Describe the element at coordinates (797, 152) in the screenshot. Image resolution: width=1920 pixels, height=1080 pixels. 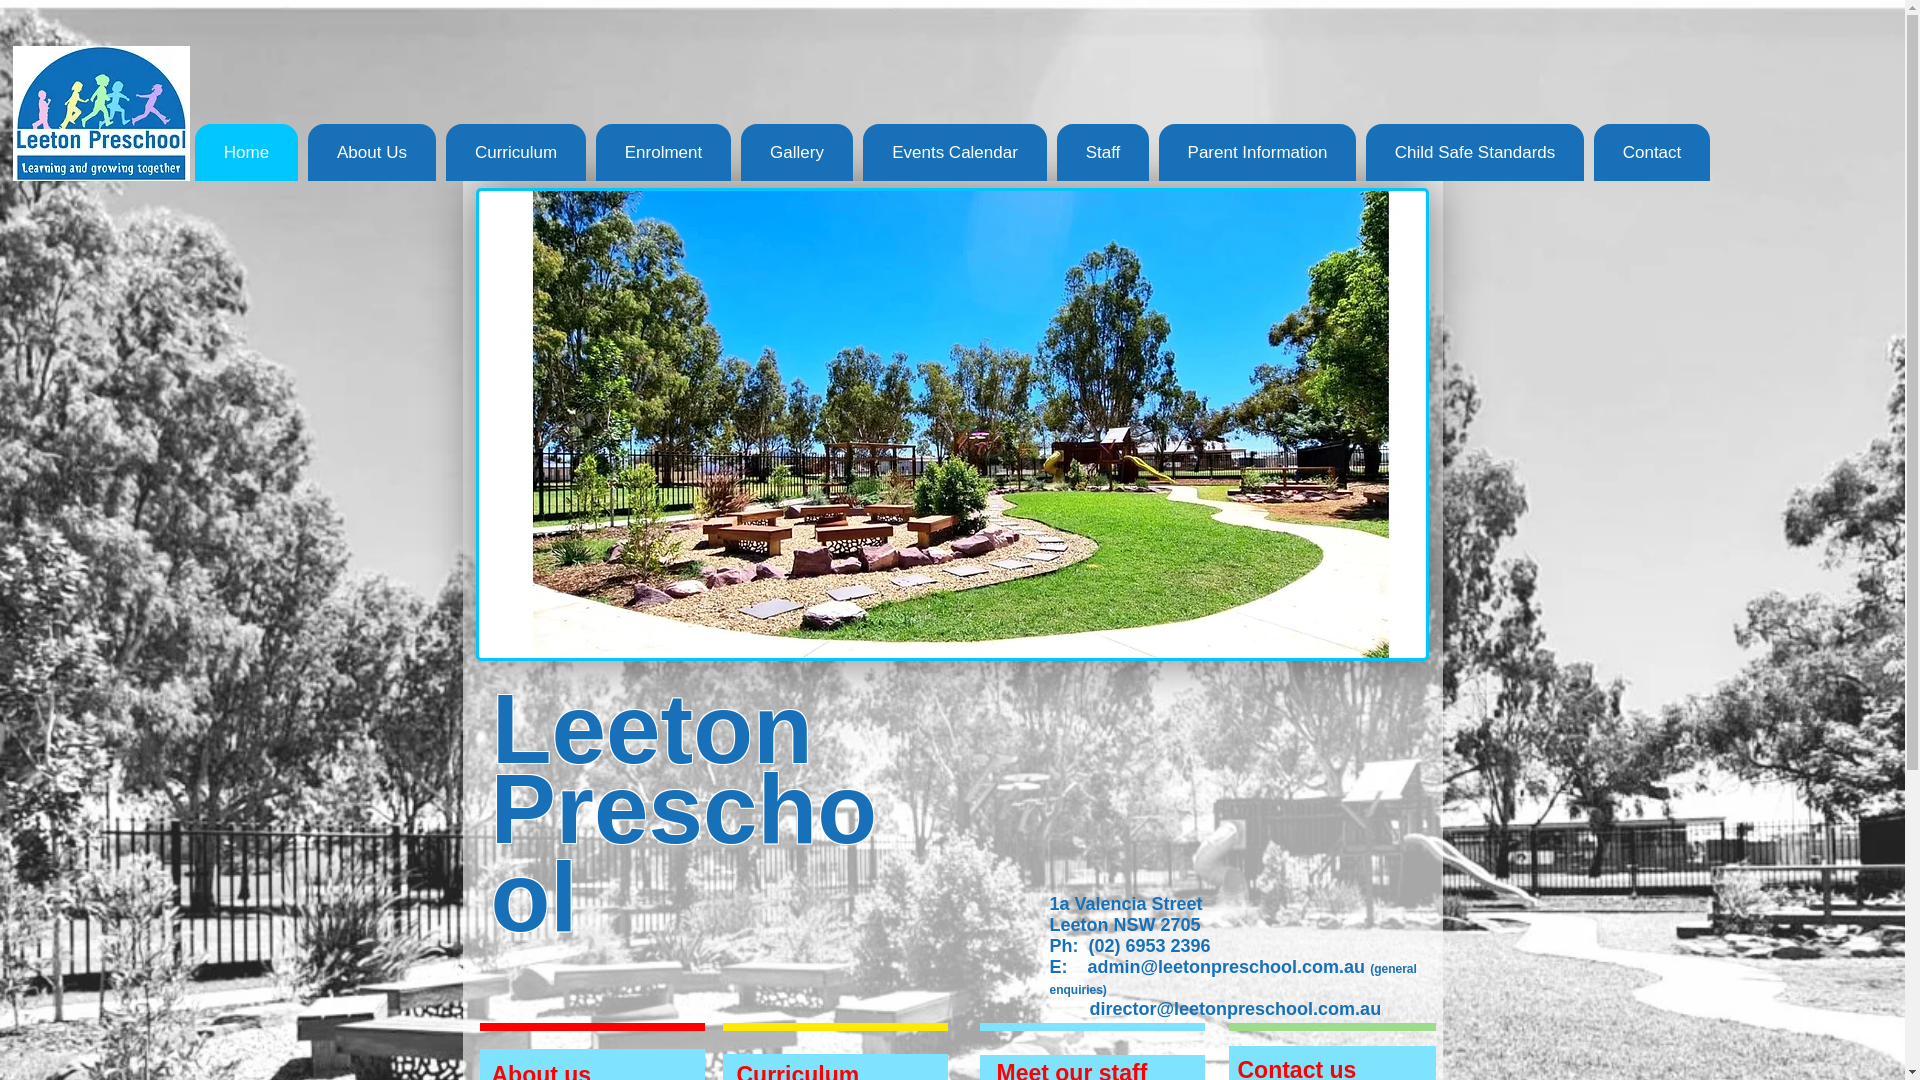
I see `Gallery` at that location.